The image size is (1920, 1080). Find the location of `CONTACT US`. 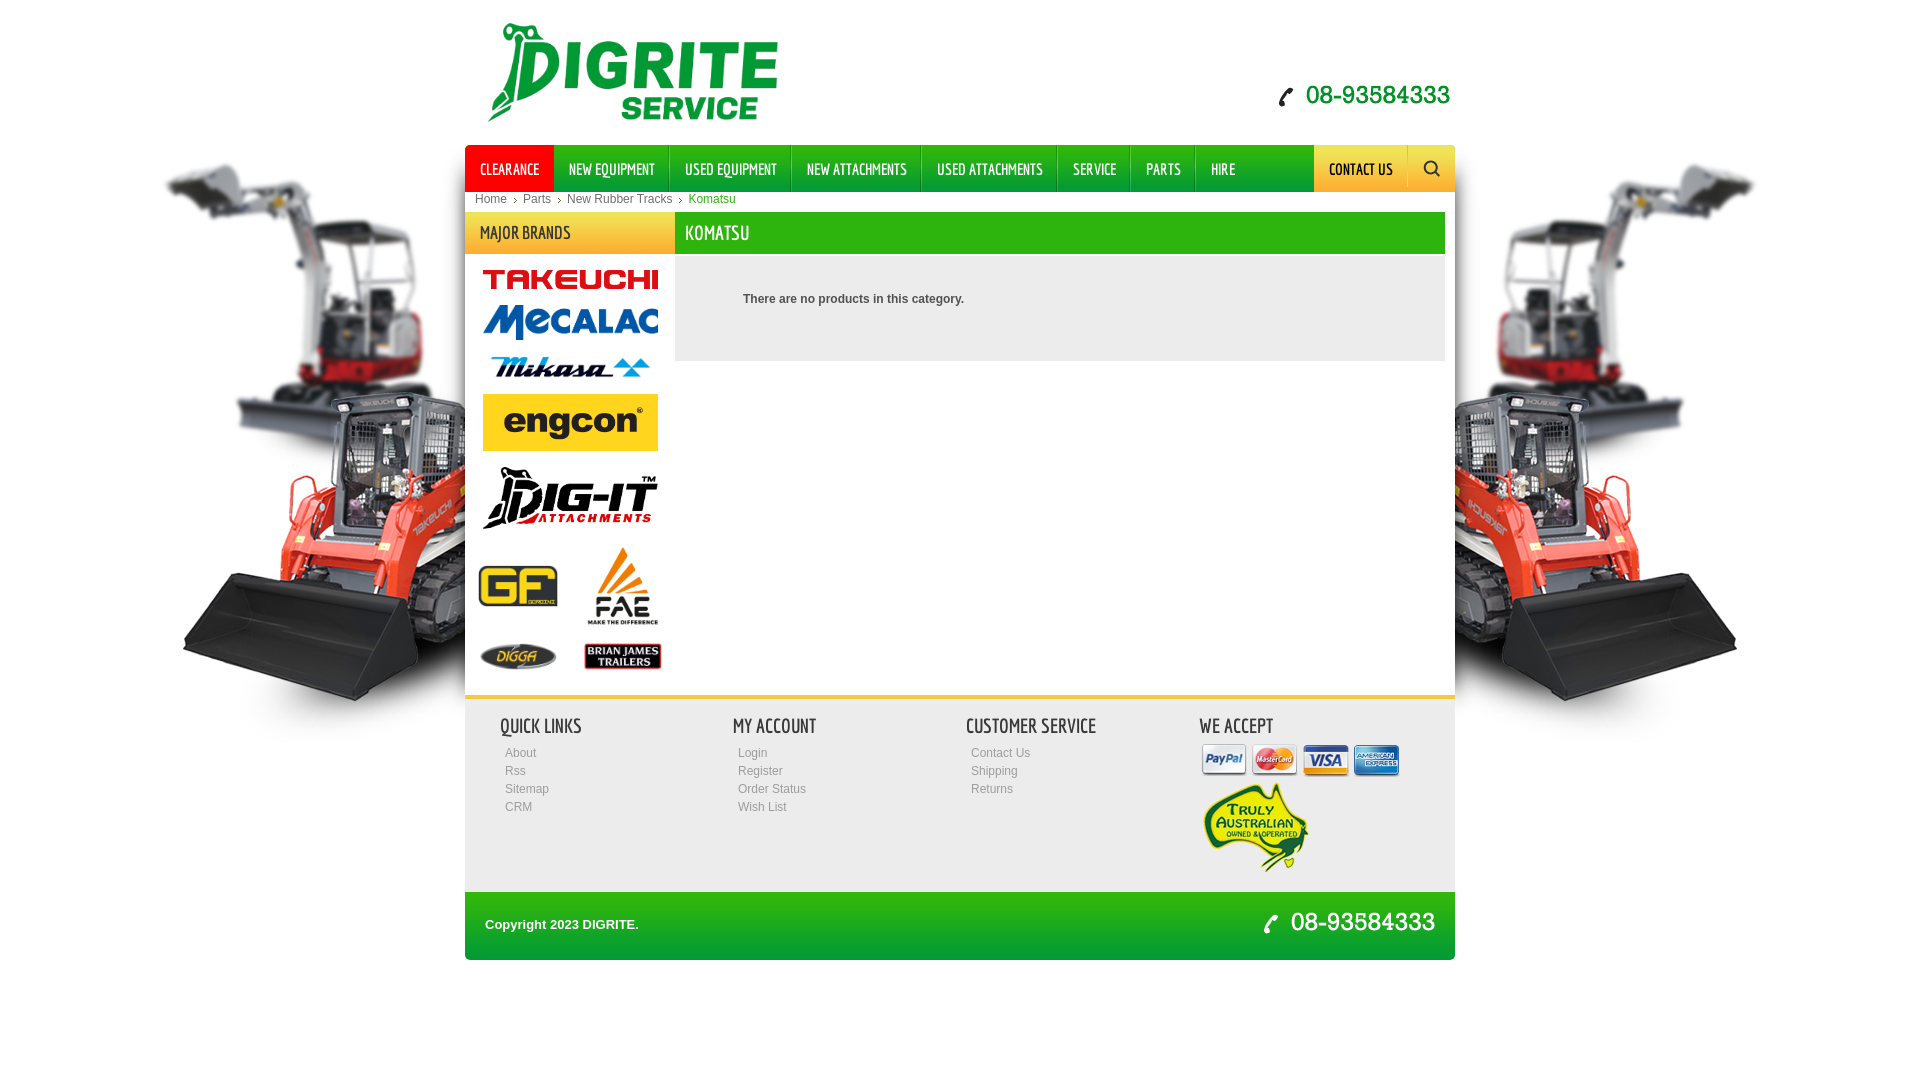

CONTACT US is located at coordinates (1361, 168).